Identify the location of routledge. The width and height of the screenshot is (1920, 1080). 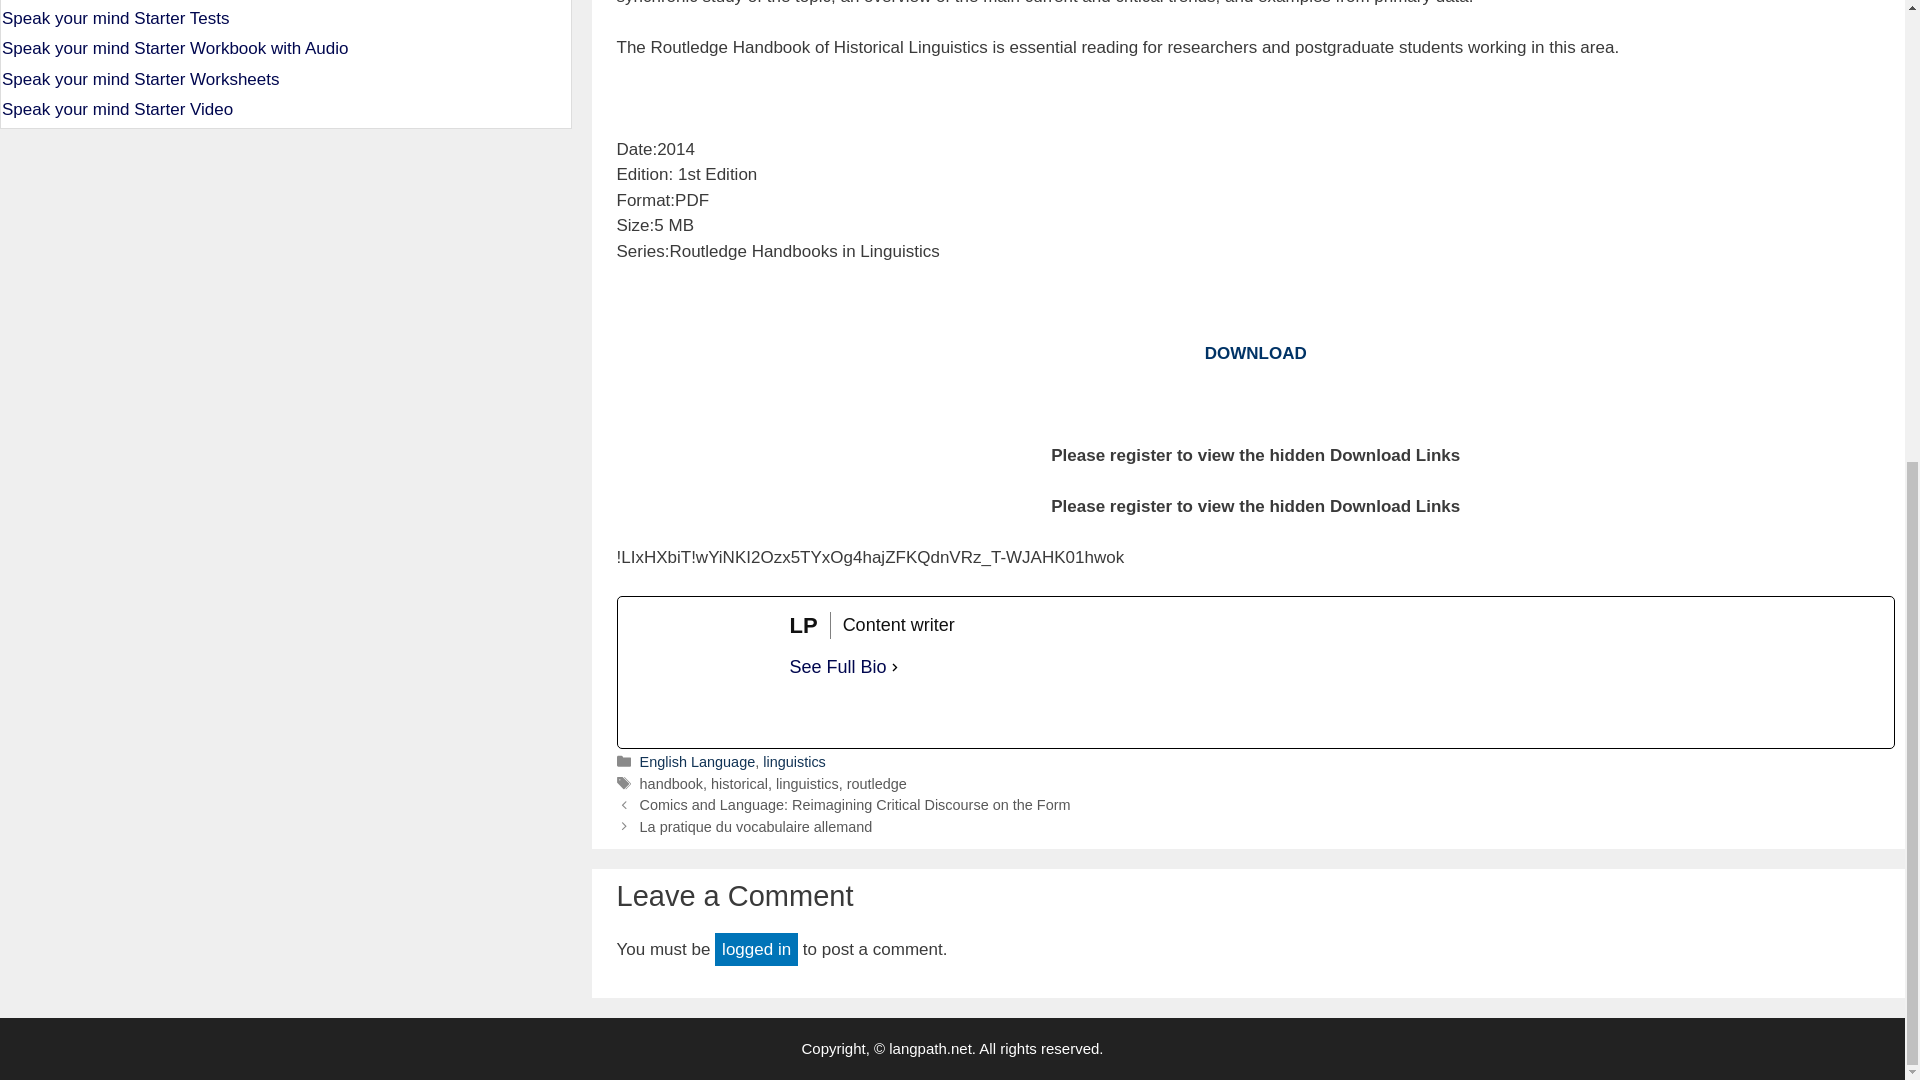
(876, 784).